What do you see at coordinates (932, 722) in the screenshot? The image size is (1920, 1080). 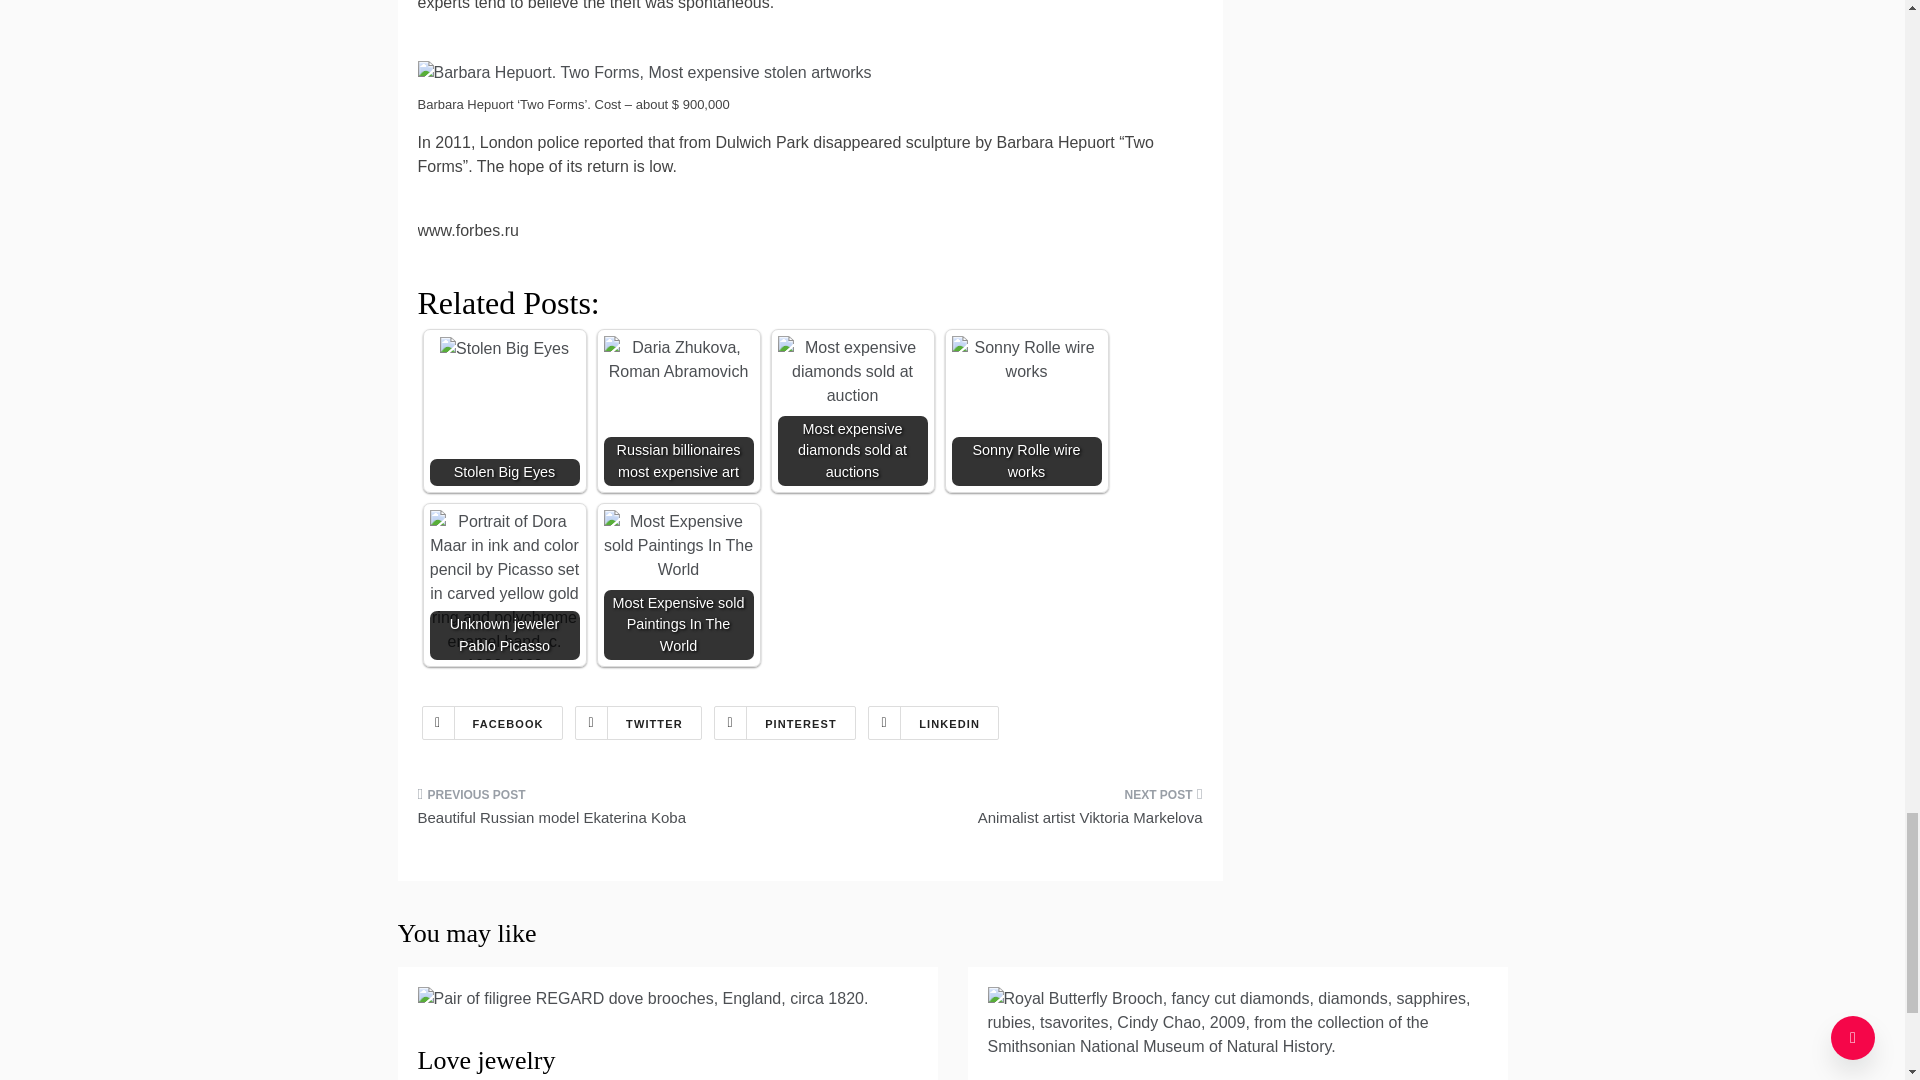 I see `LINKEDIN` at bounding box center [932, 722].